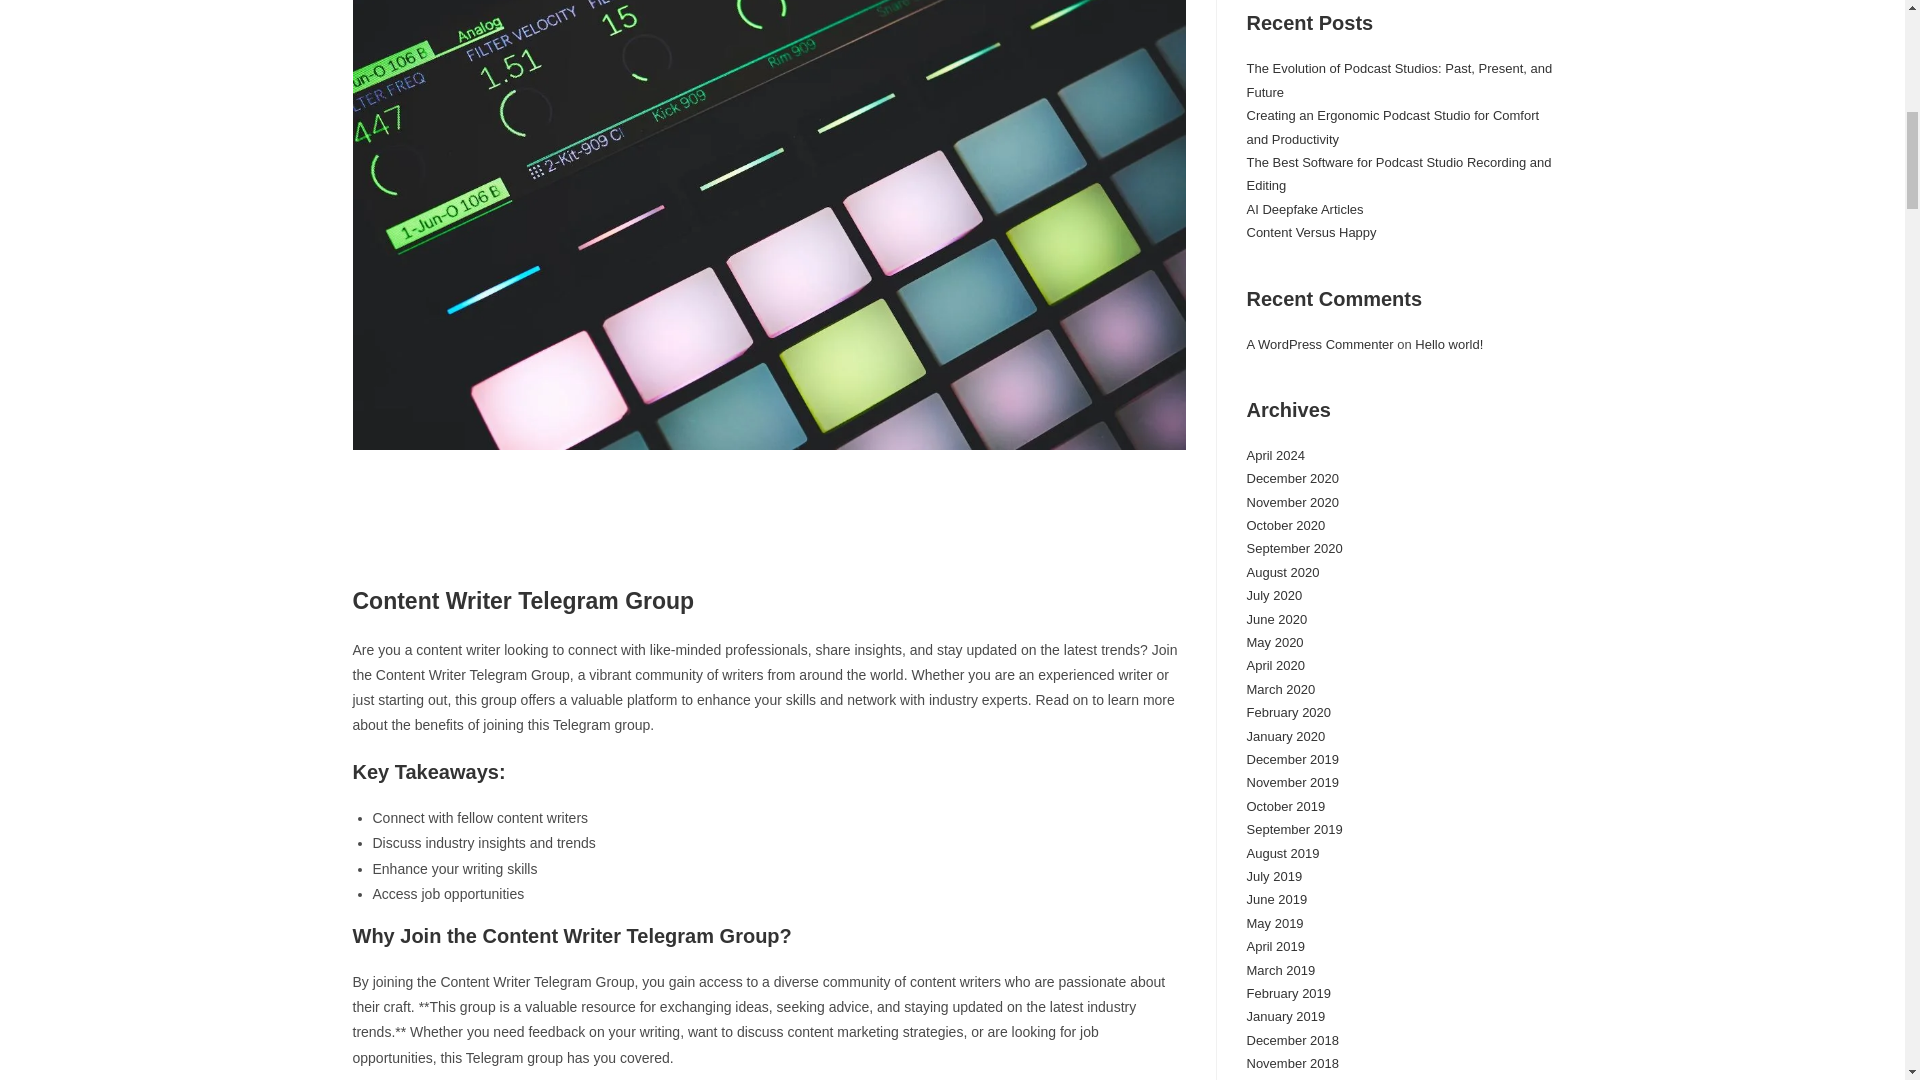 This screenshot has width=1920, height=1080. Describe the element at coordinates (1288, 712) in the screenshot. I see `February 2020` at that location.